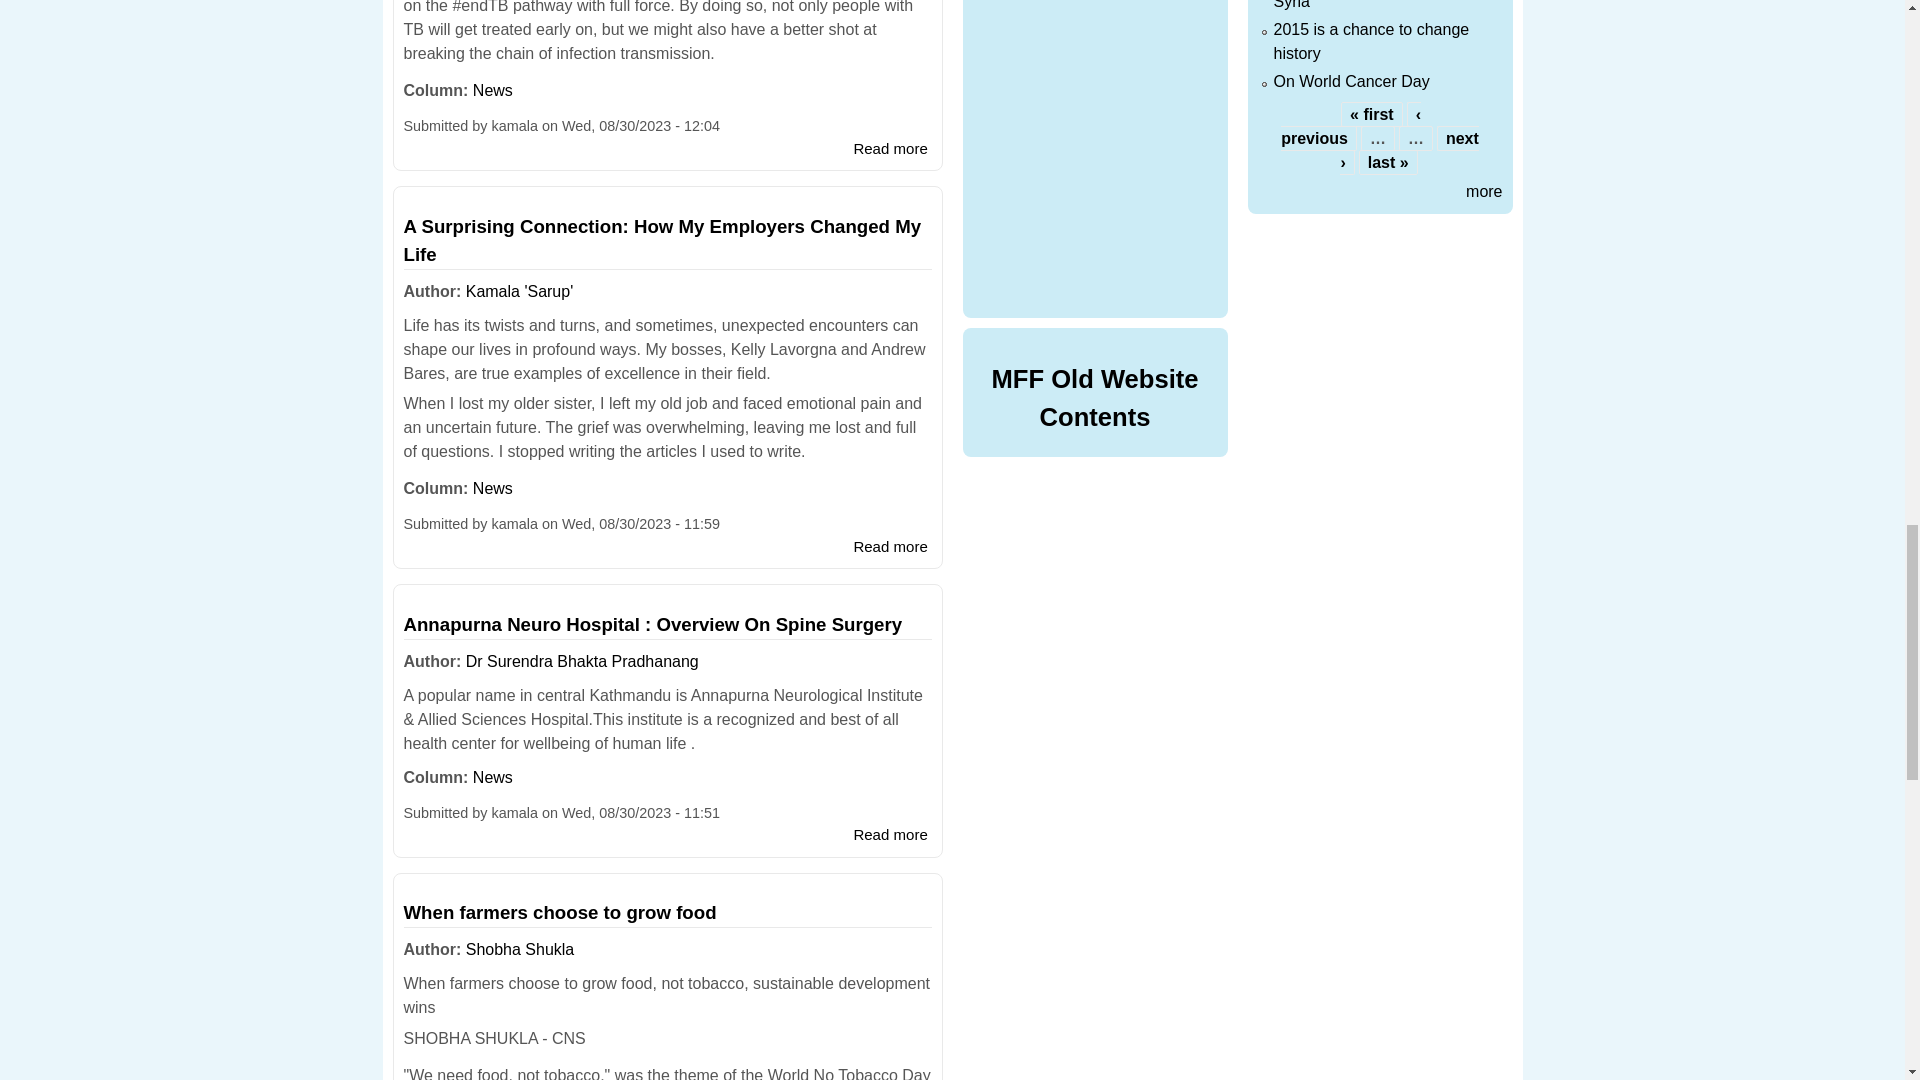 Image resolution: width=1920 pixels, height=1080 pixels. What do you see at coordinates (582, 661) in the screenshot?
I see `Dr Surendra Bhakta Pradhanang` at bounding box center [582, 661].